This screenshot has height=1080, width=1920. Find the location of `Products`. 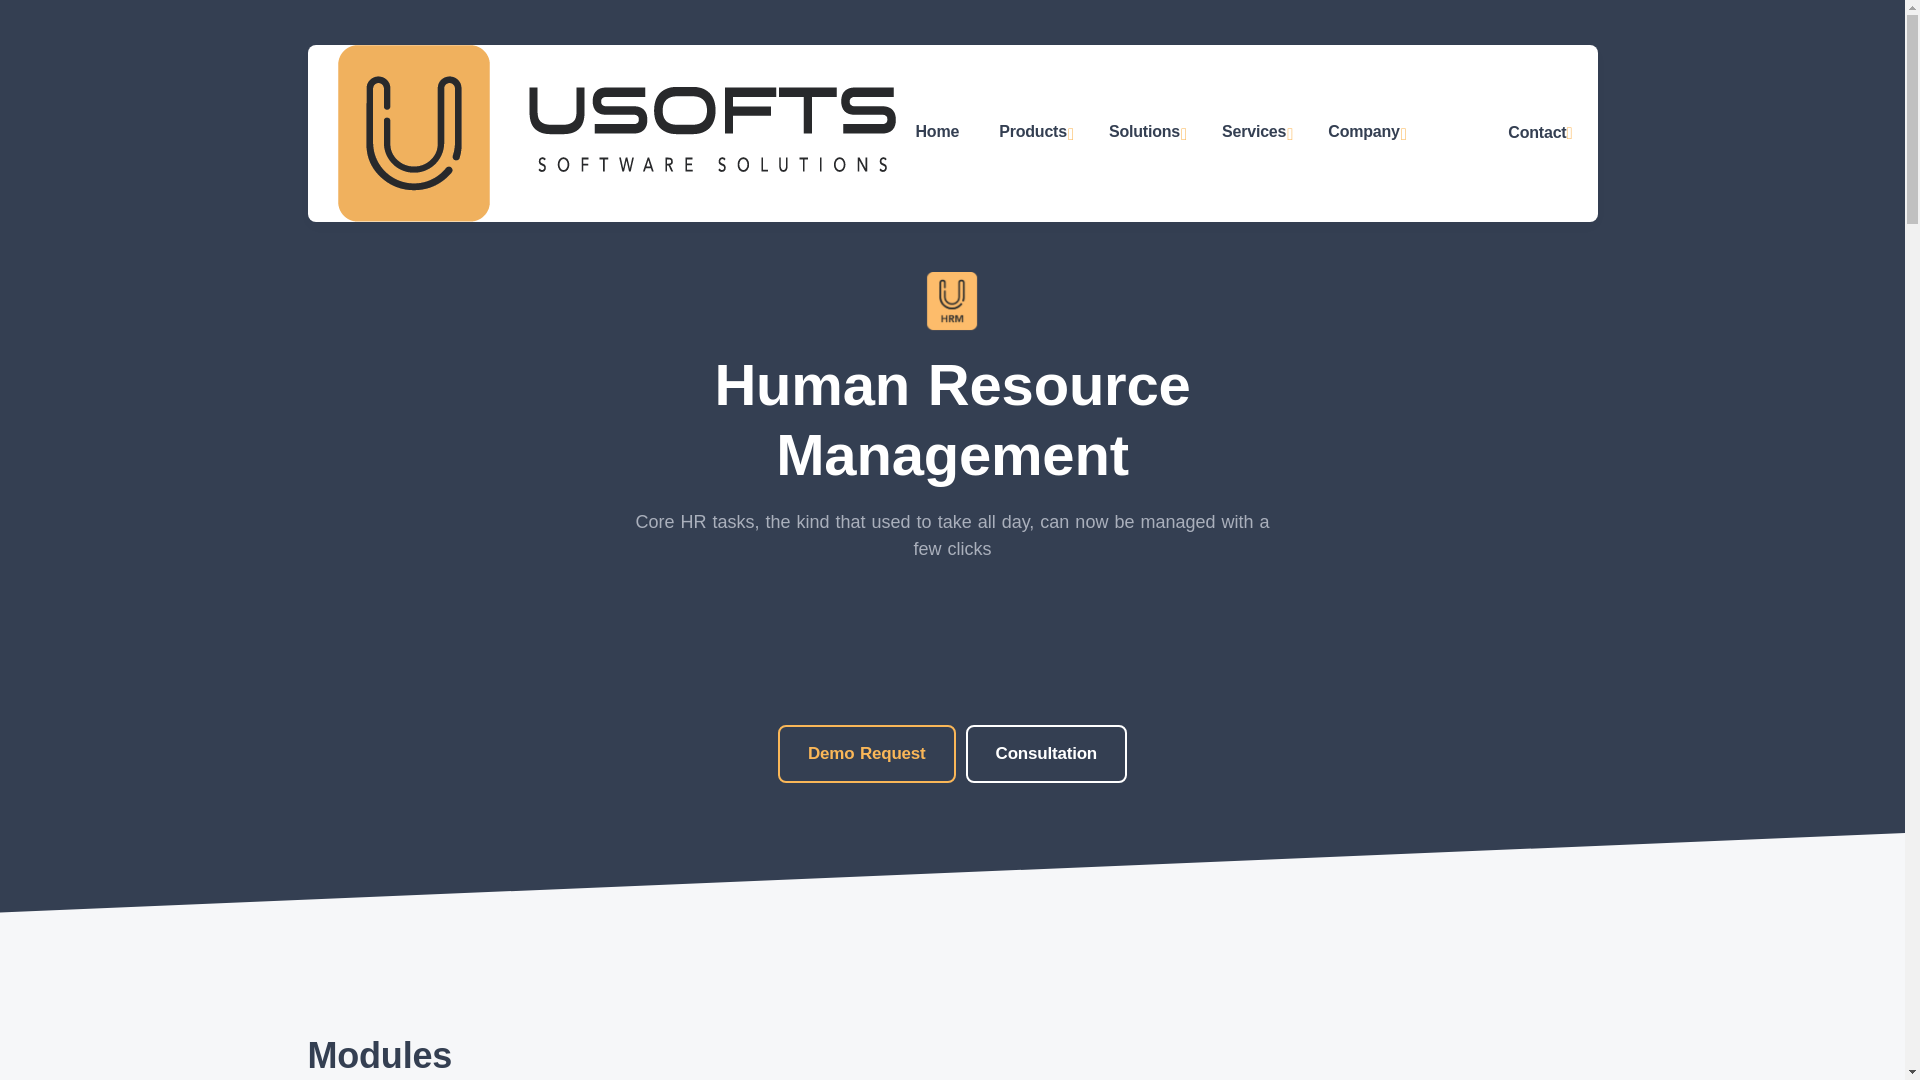

Products is located at coordinates (1034, 133).